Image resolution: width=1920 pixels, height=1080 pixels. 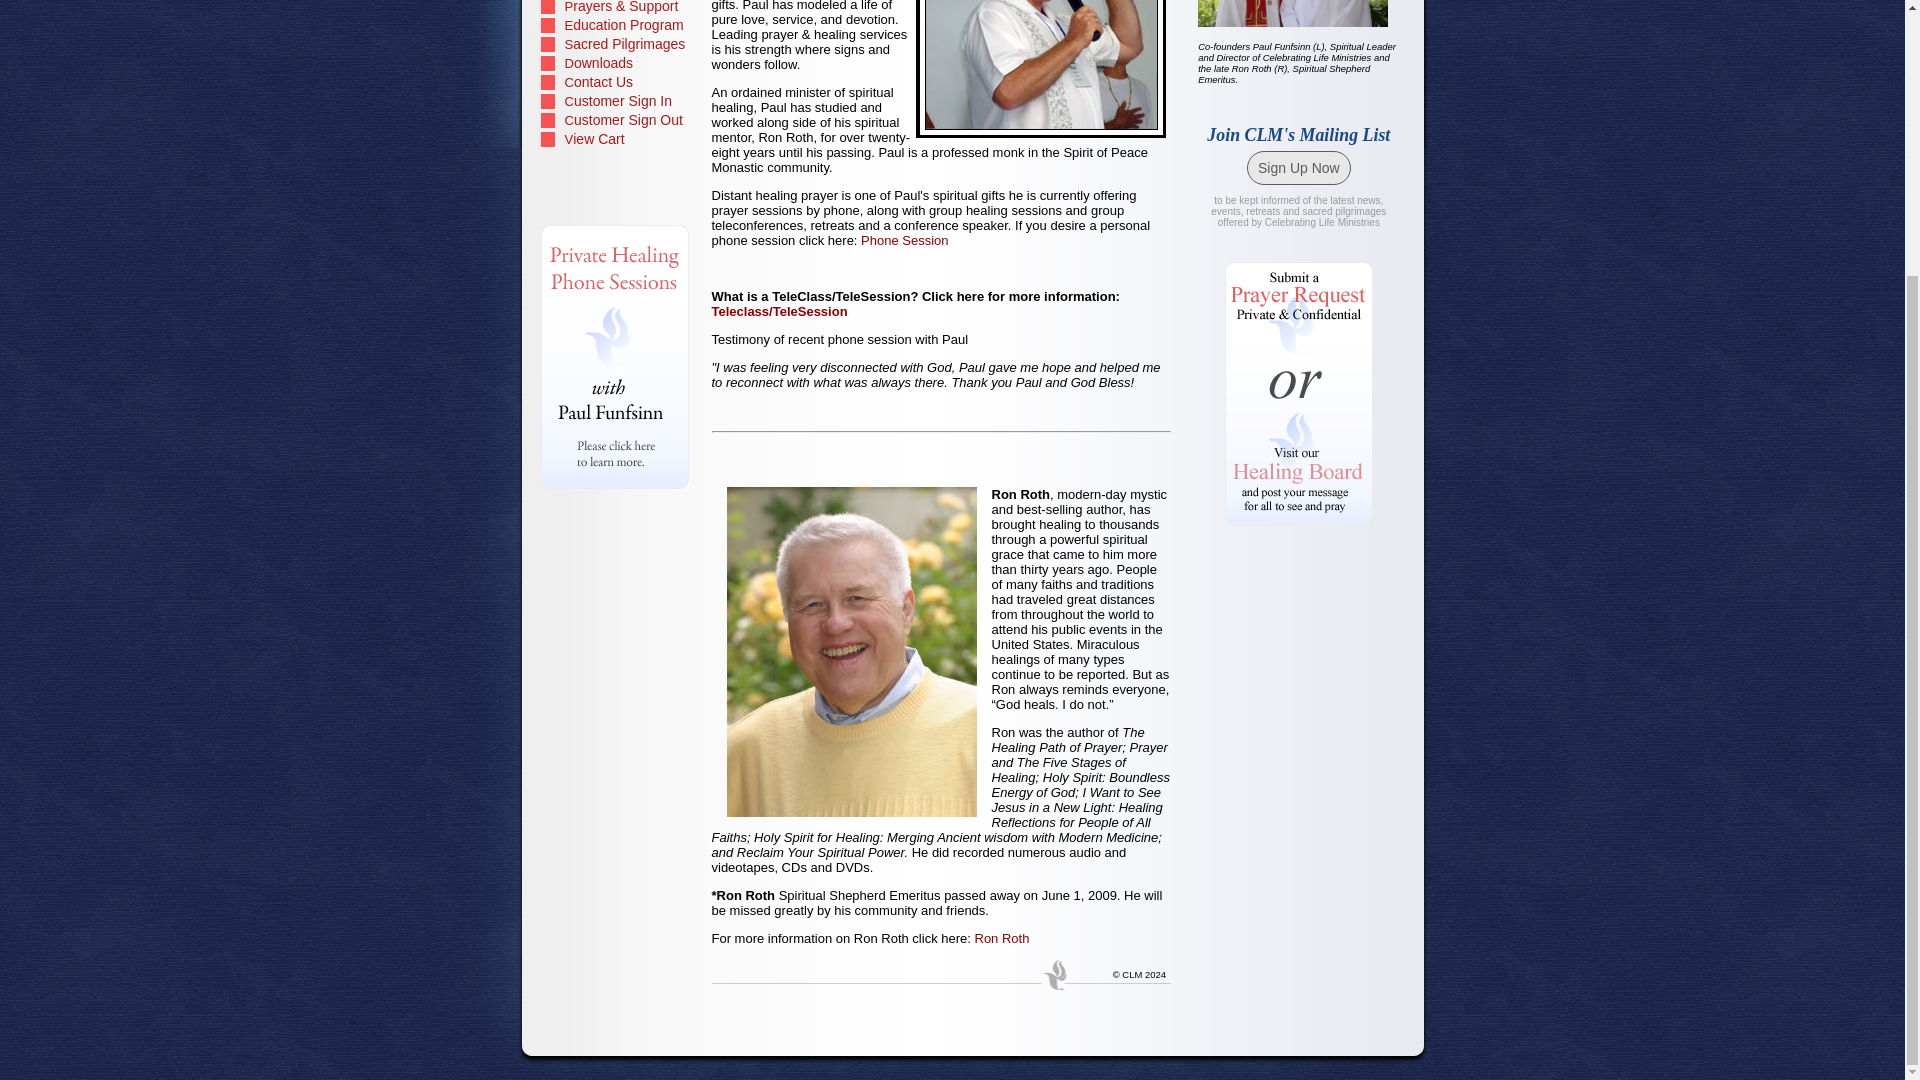 What do you see at coordinates (616, 120) in the screenshot?
I see `Customer Sign Out` at bounding box center [616, 120].